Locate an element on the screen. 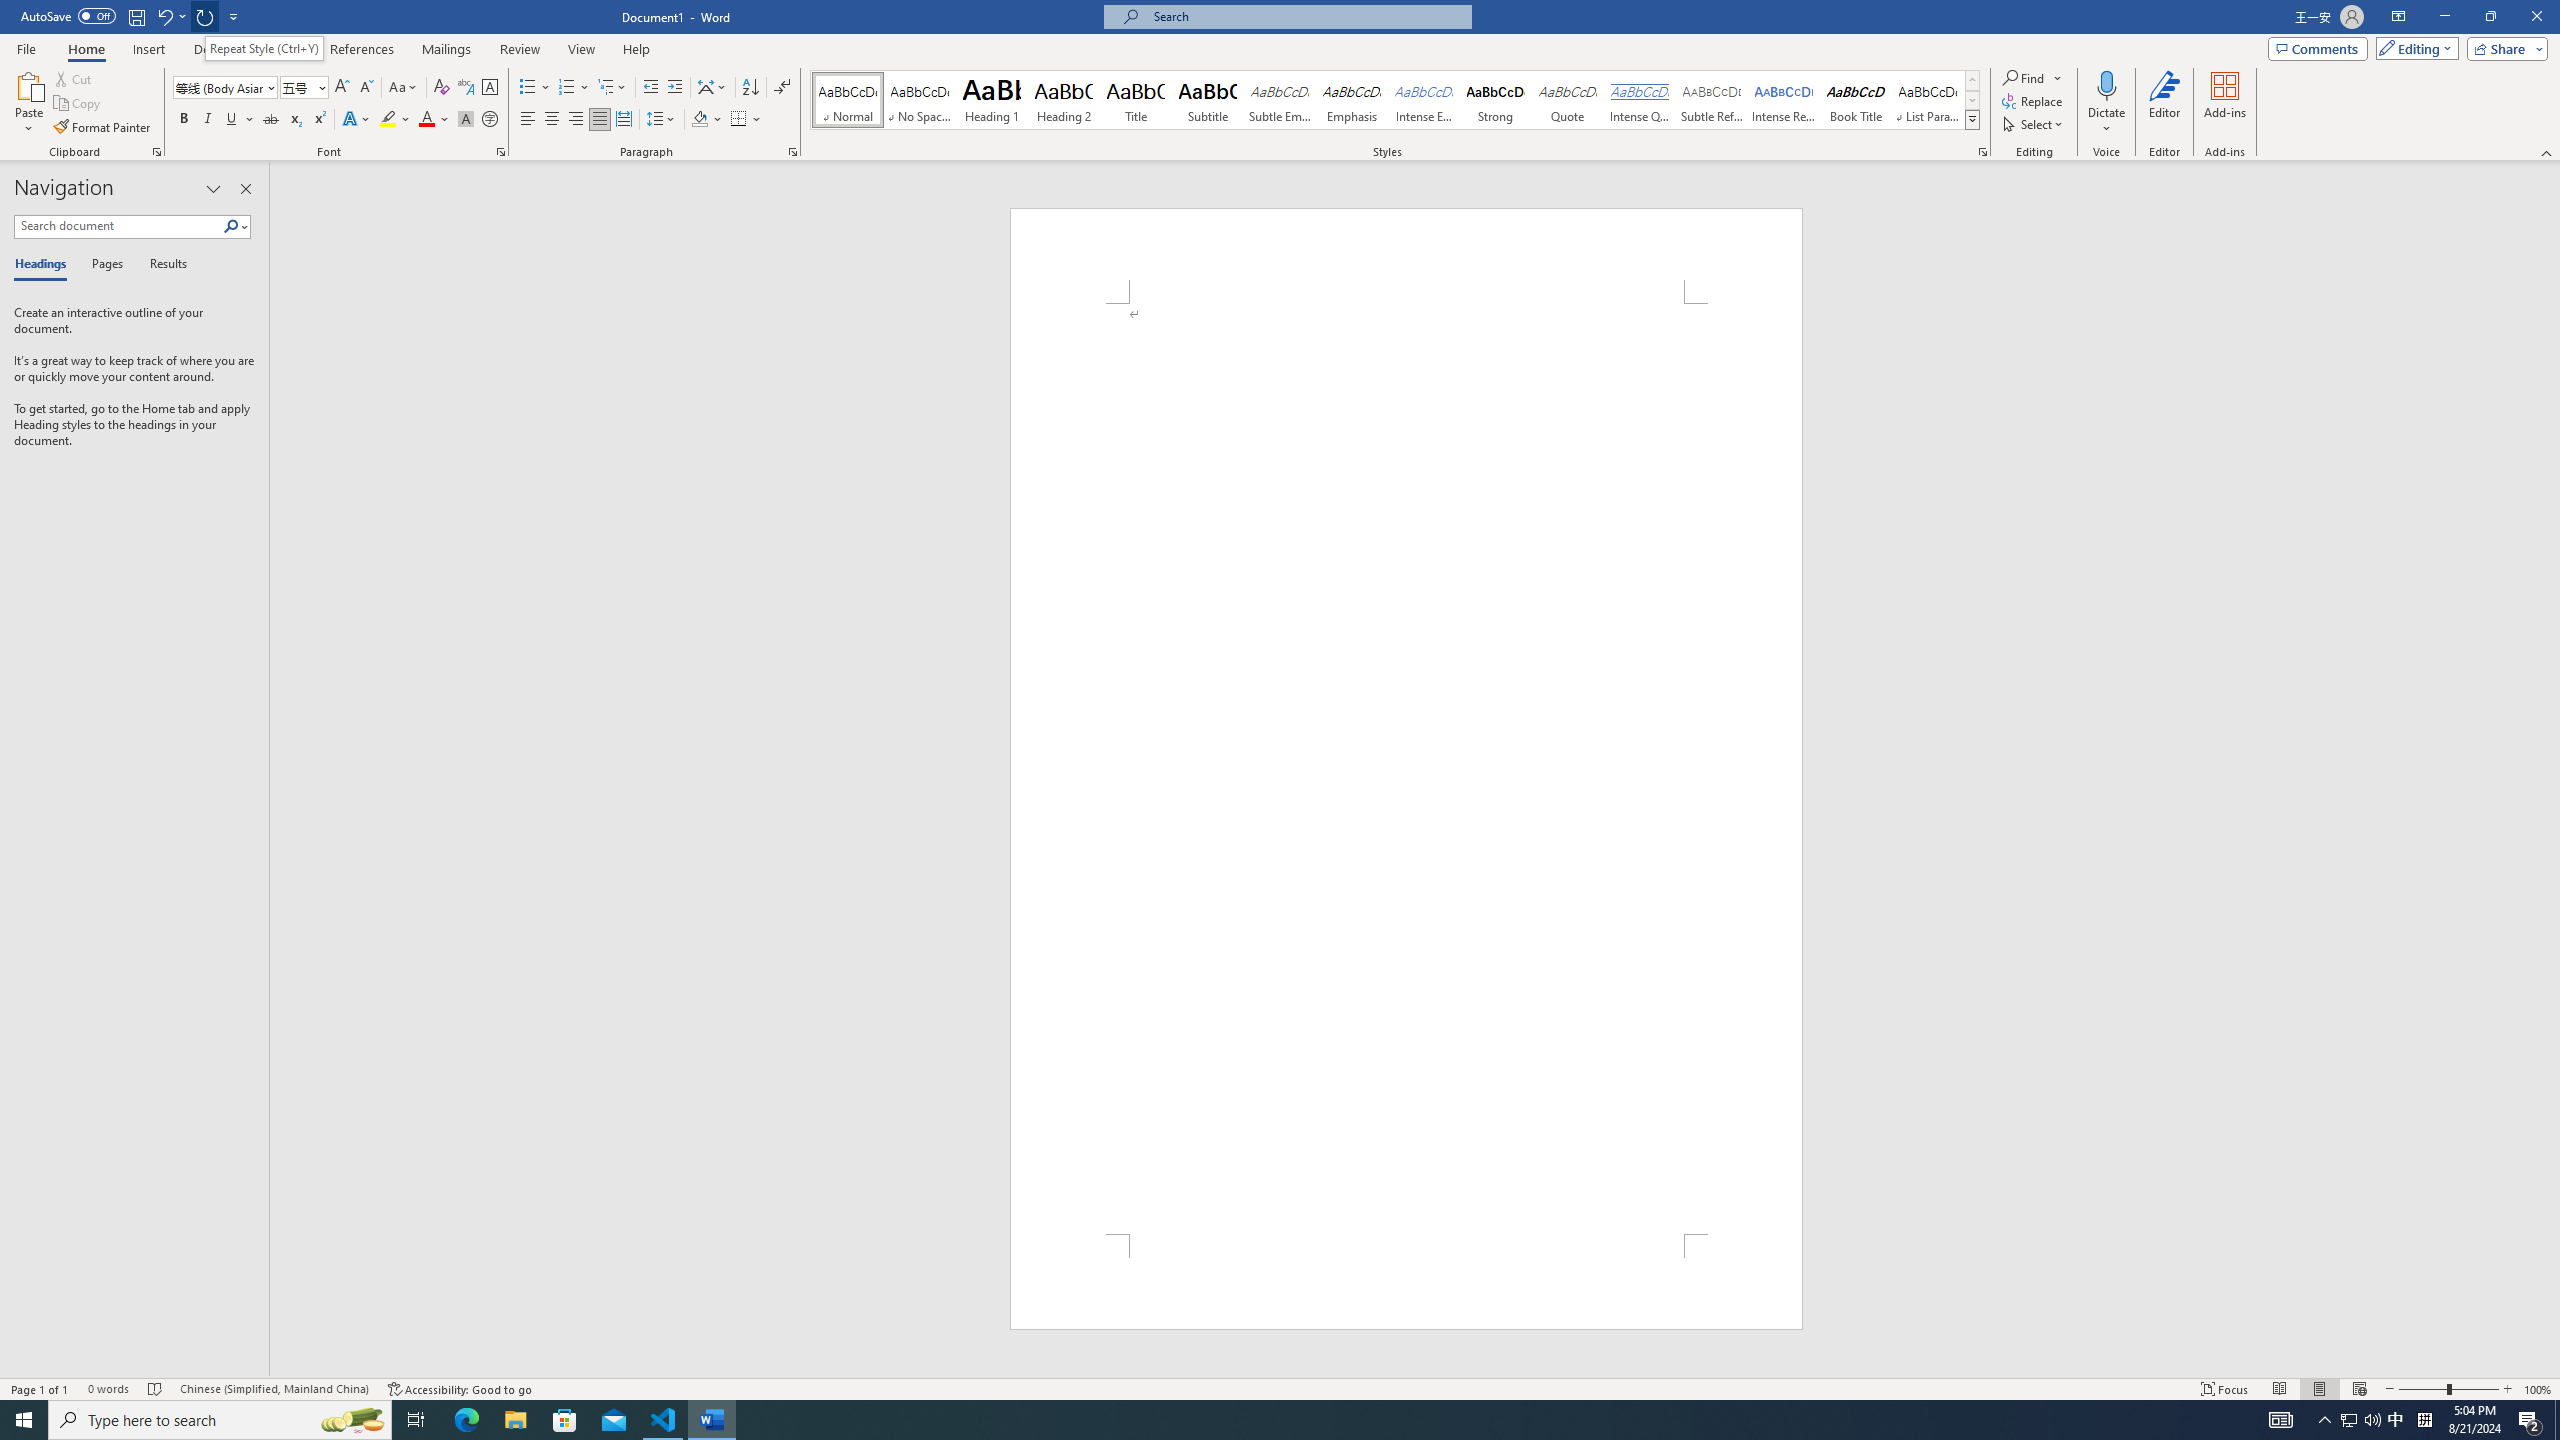  Styles... is located at coordinates (1982, 152).